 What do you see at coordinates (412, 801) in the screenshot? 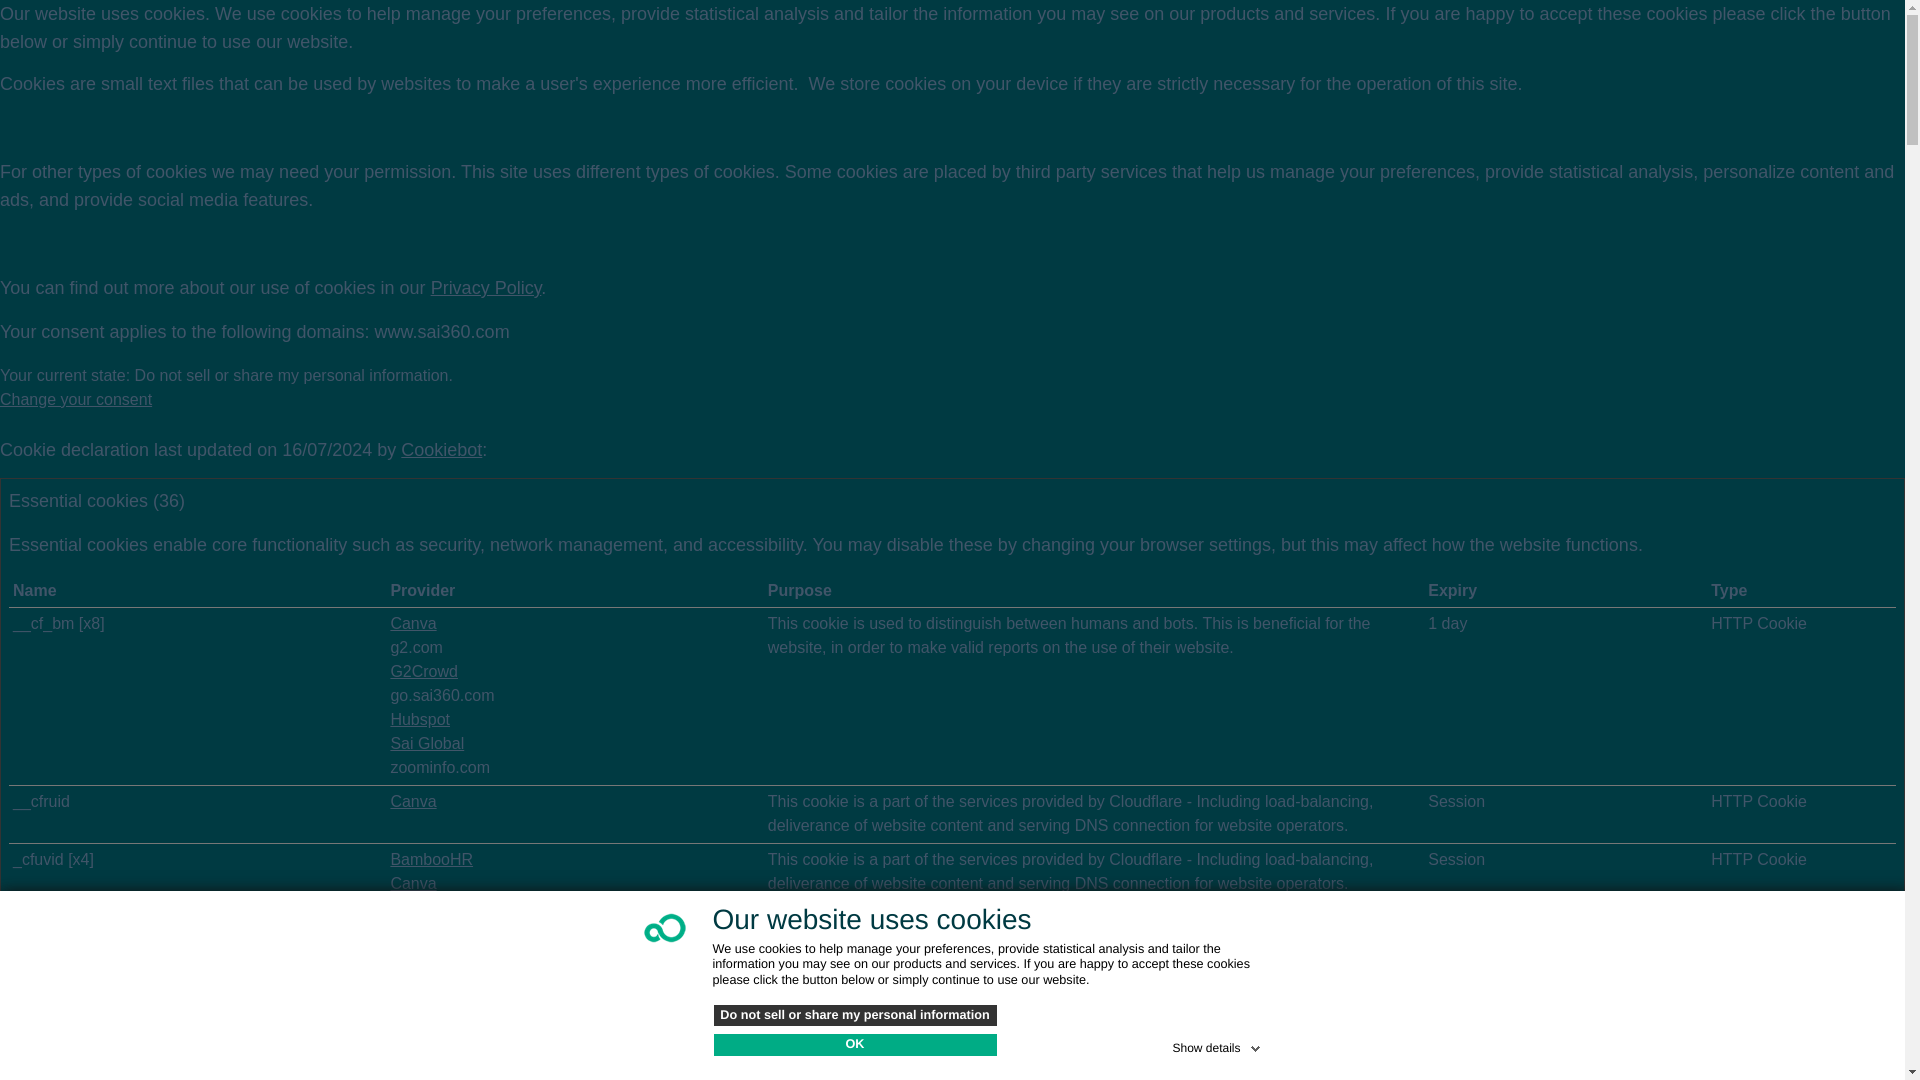
I see `Canva's privacy policy` at bounding box center [412, 801].